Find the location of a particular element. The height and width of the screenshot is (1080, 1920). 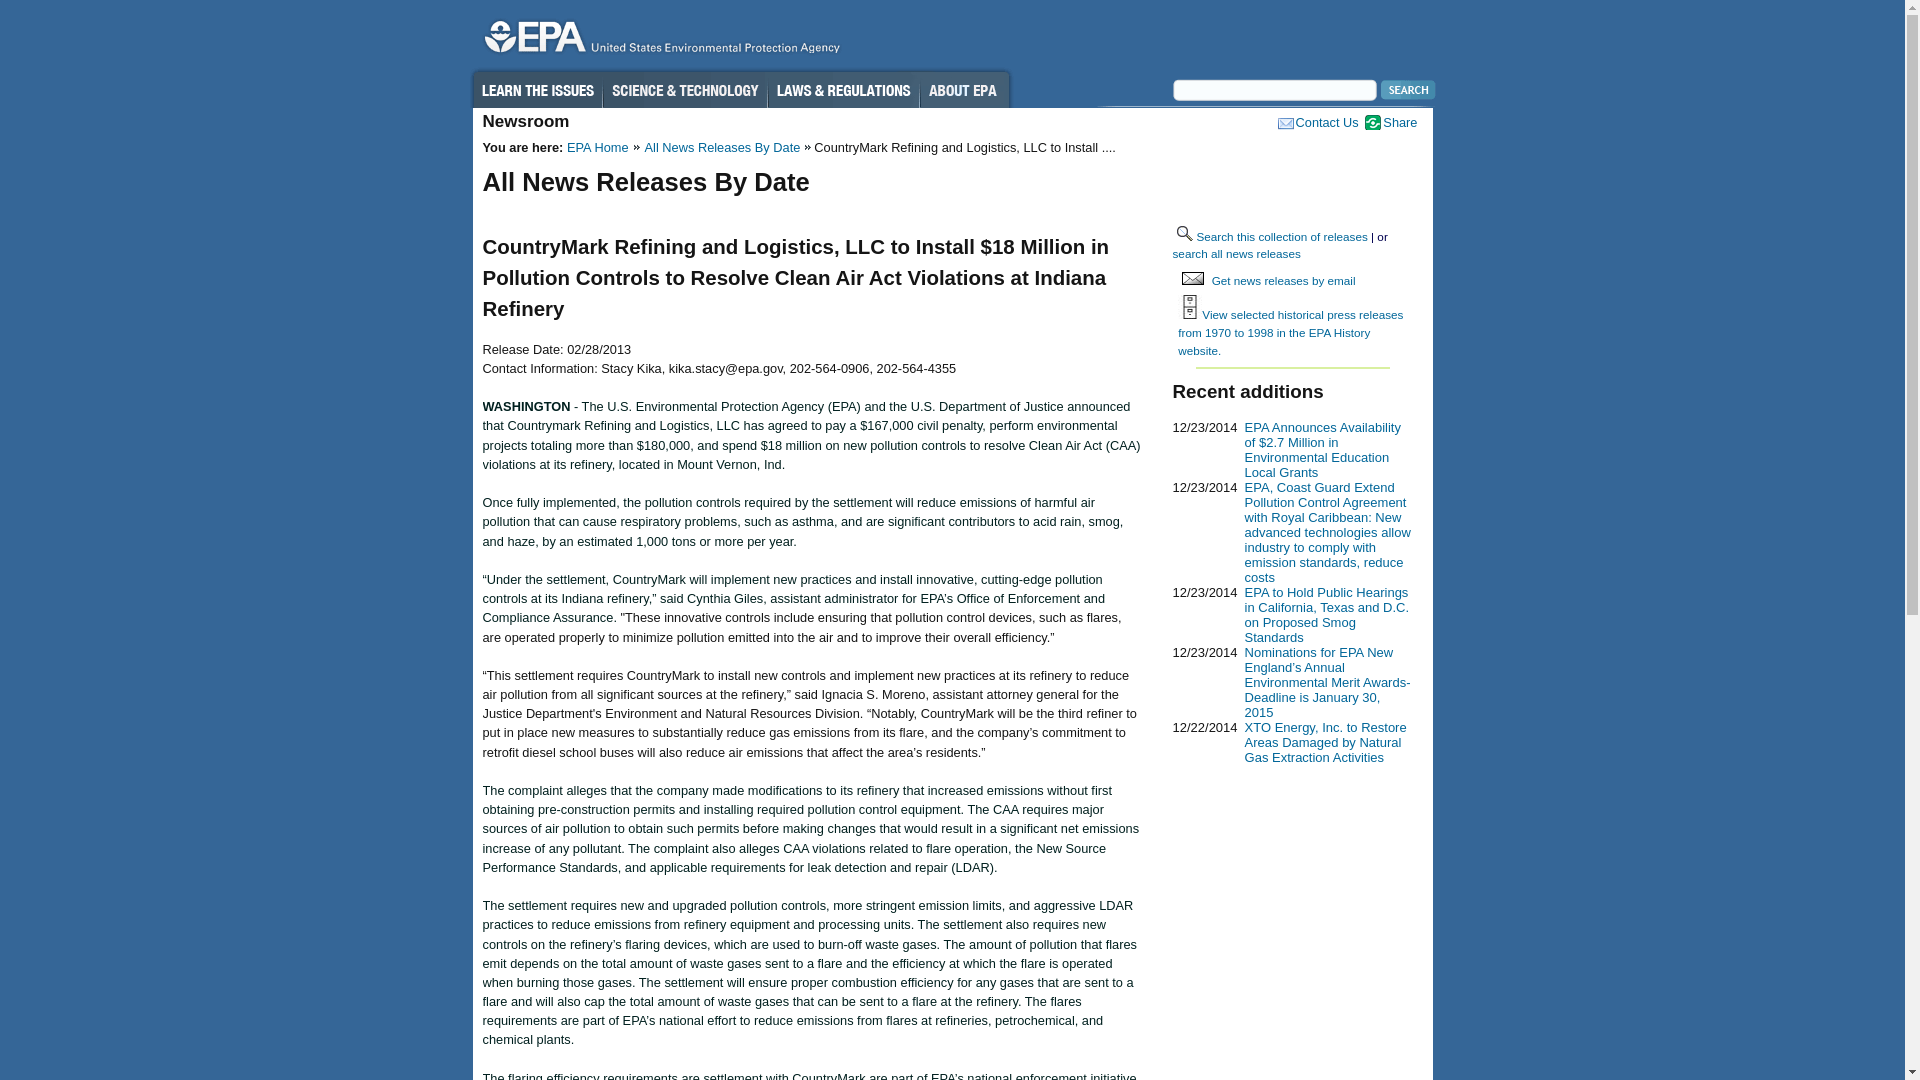

Science and Technology is located at coordinates (684, 90).